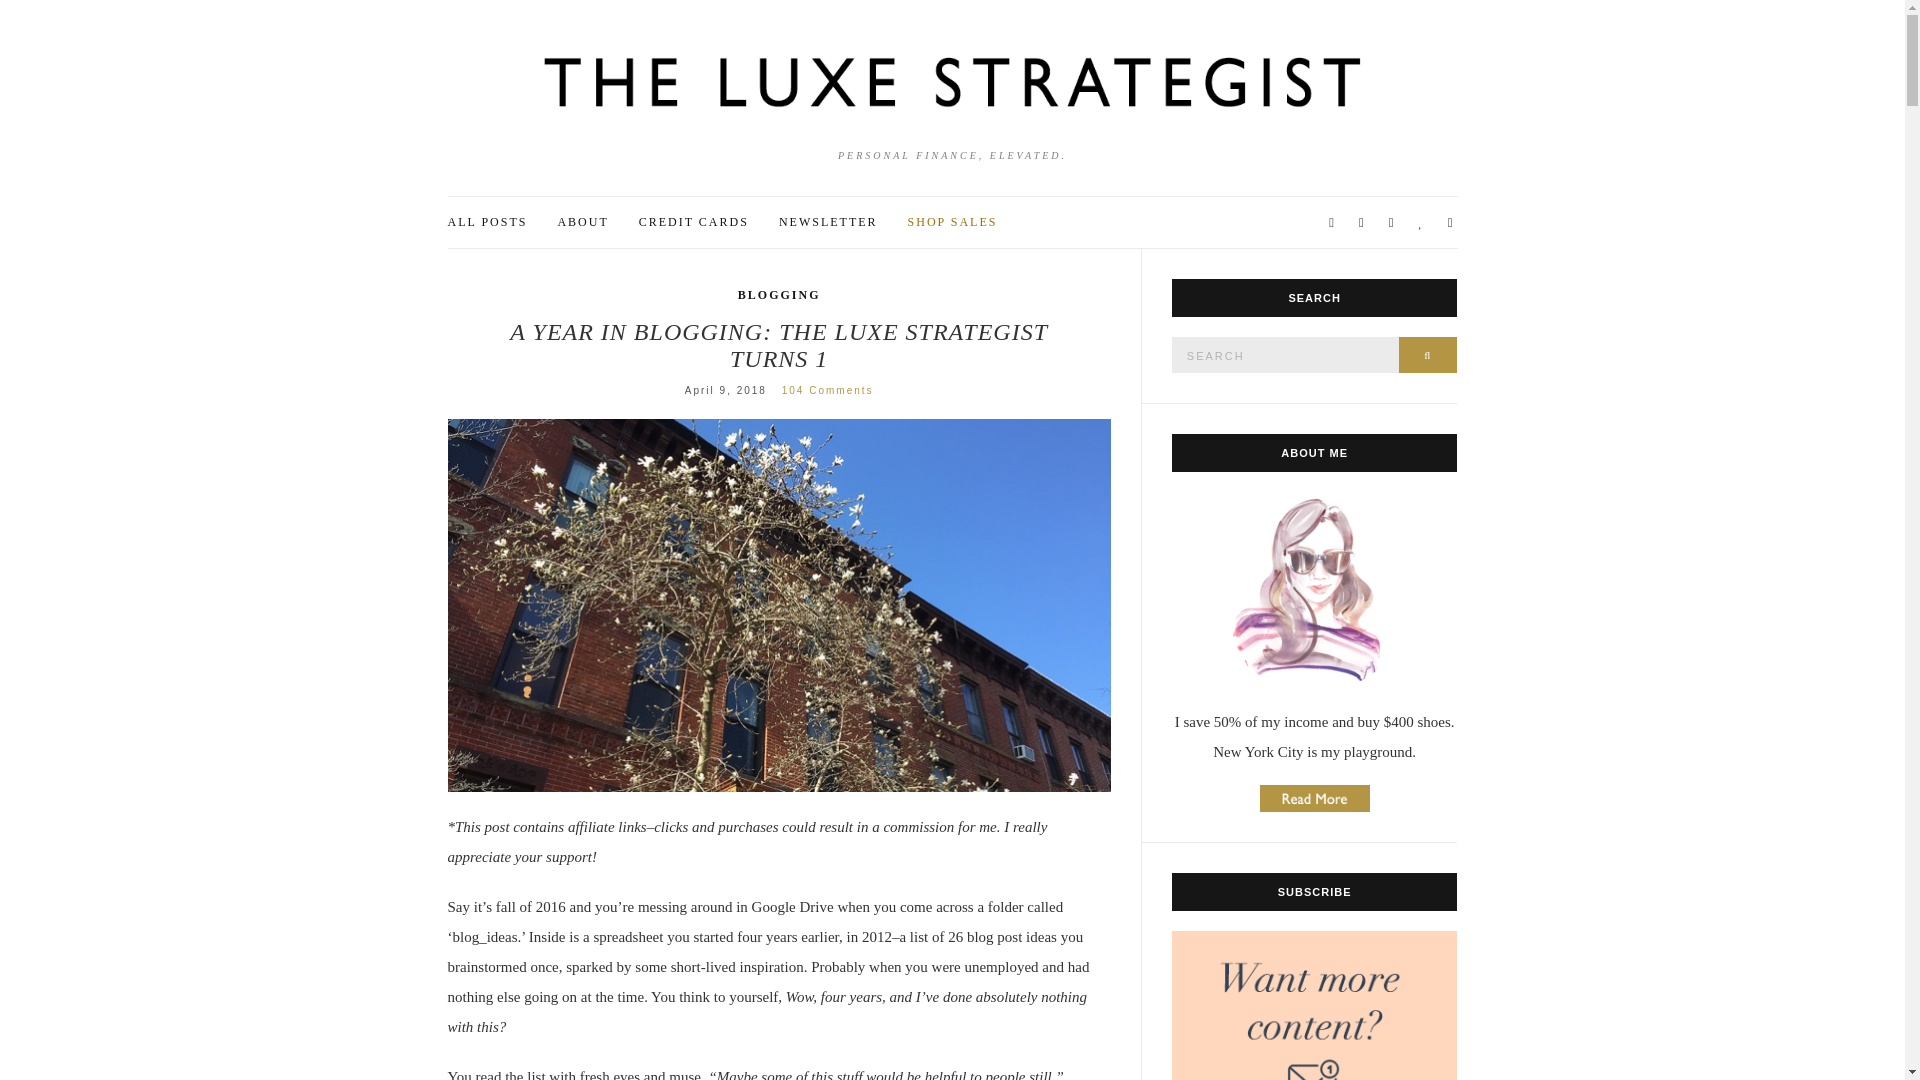 Image resolution: width=1920 pixels, height=1080 pixels. I want to click on NEWSLETTER, so click(828, 222).